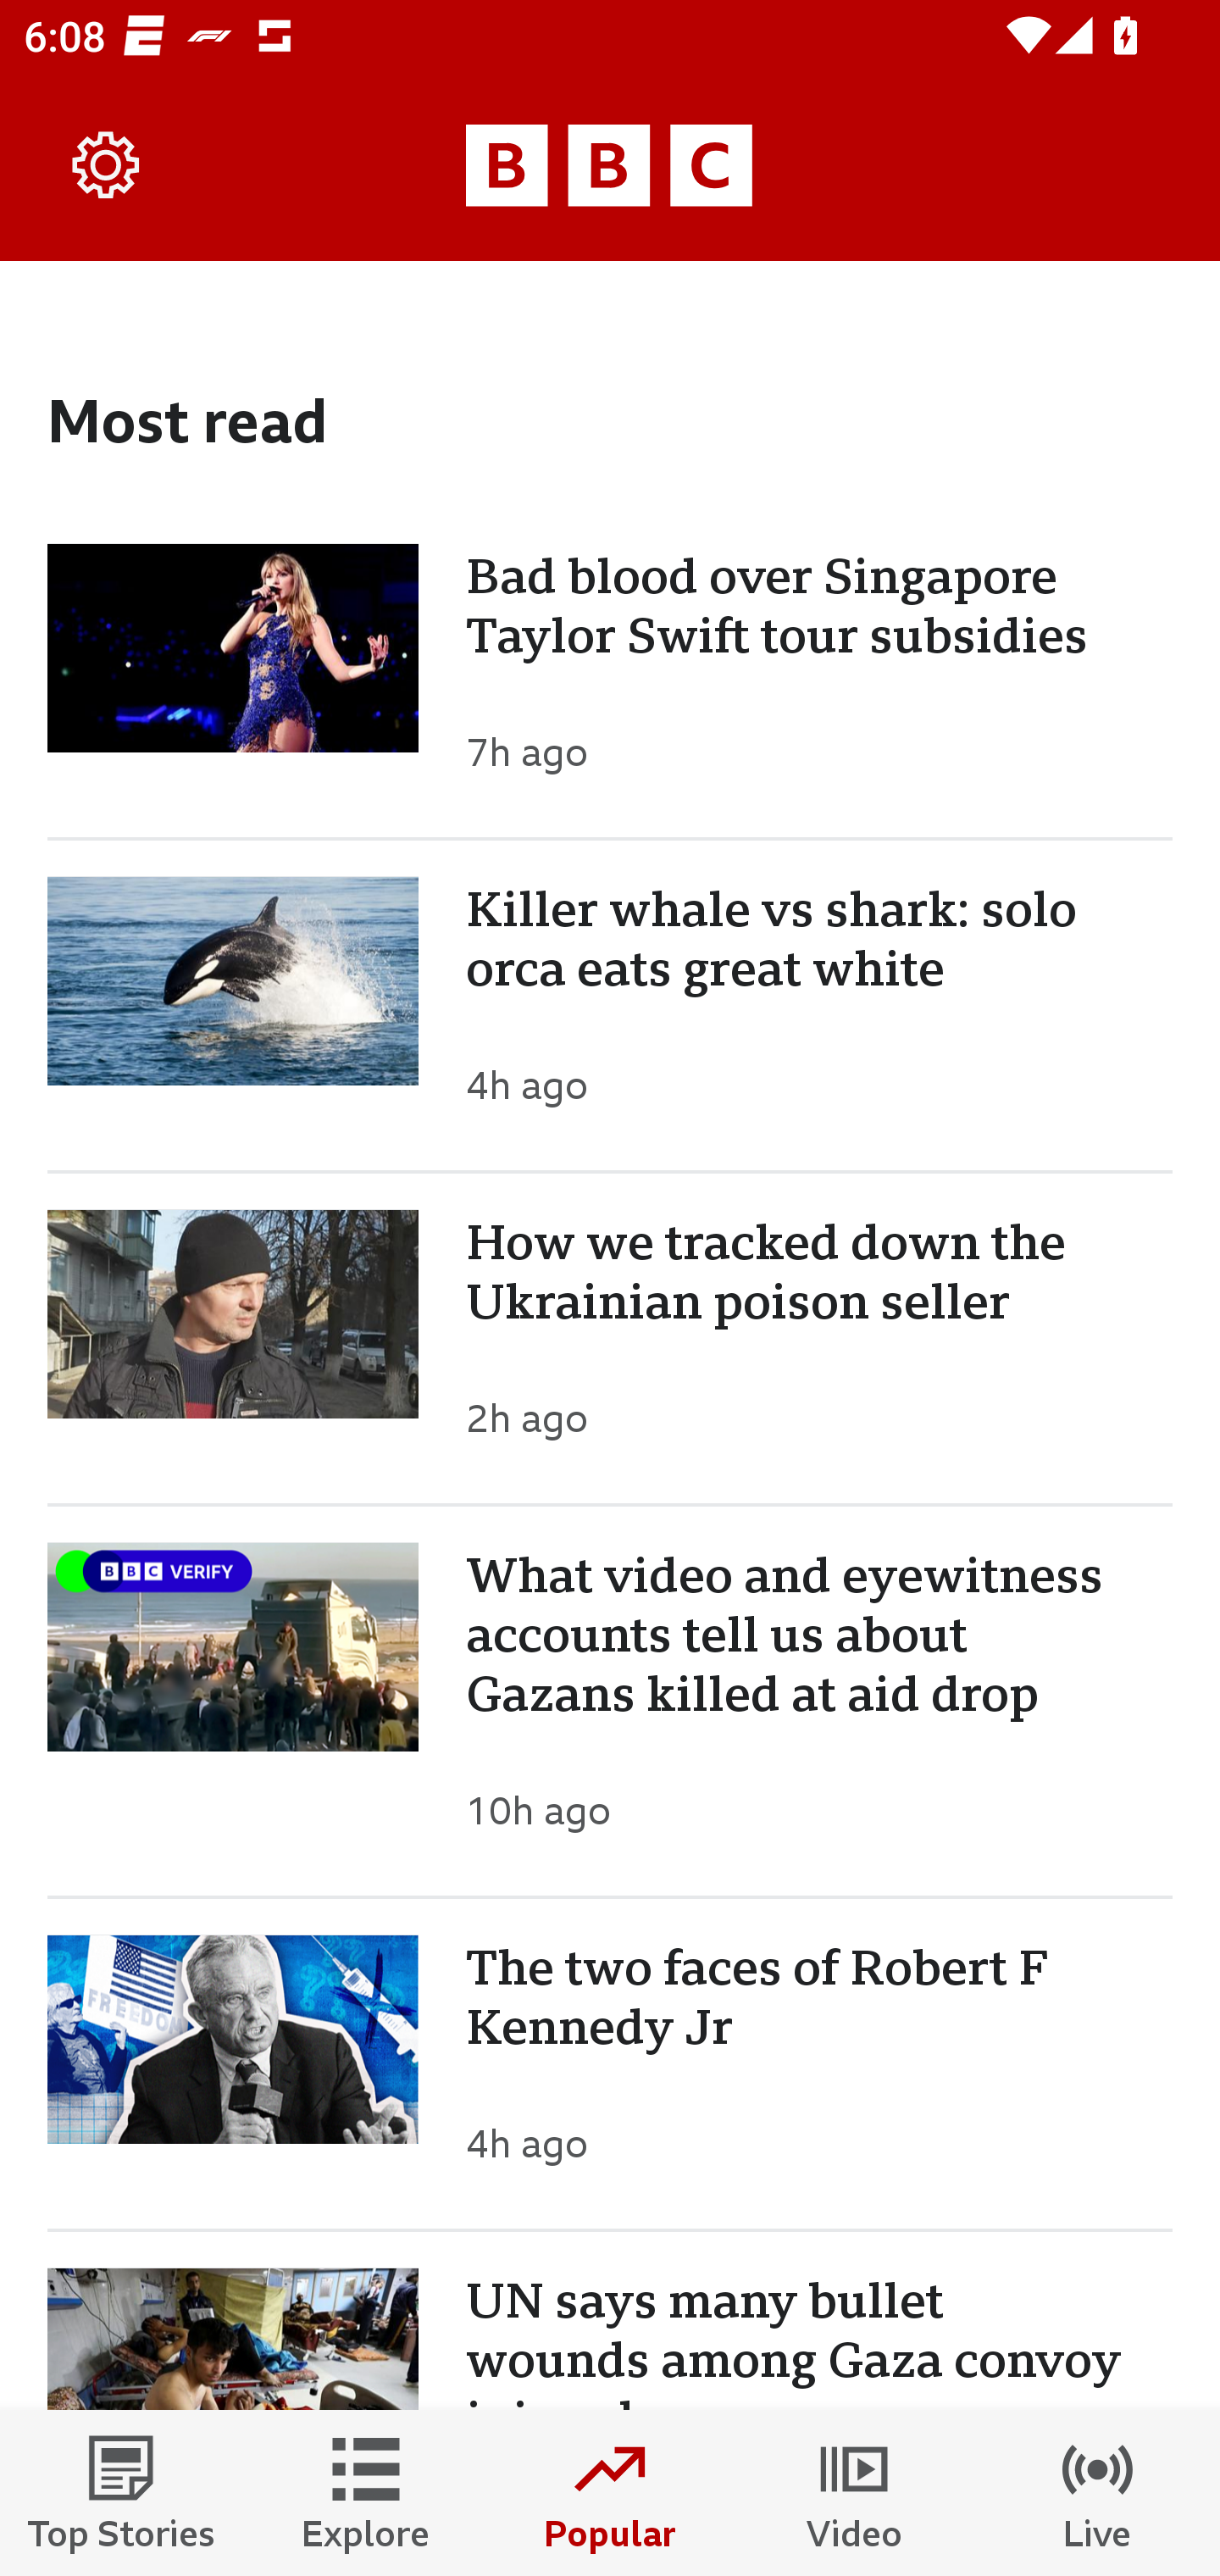 Image resolution: width=1220 pixels, height=2576 pixels. Describe the element at coordinates (854, 2493) in the screenshot. I see `Video` at that location.